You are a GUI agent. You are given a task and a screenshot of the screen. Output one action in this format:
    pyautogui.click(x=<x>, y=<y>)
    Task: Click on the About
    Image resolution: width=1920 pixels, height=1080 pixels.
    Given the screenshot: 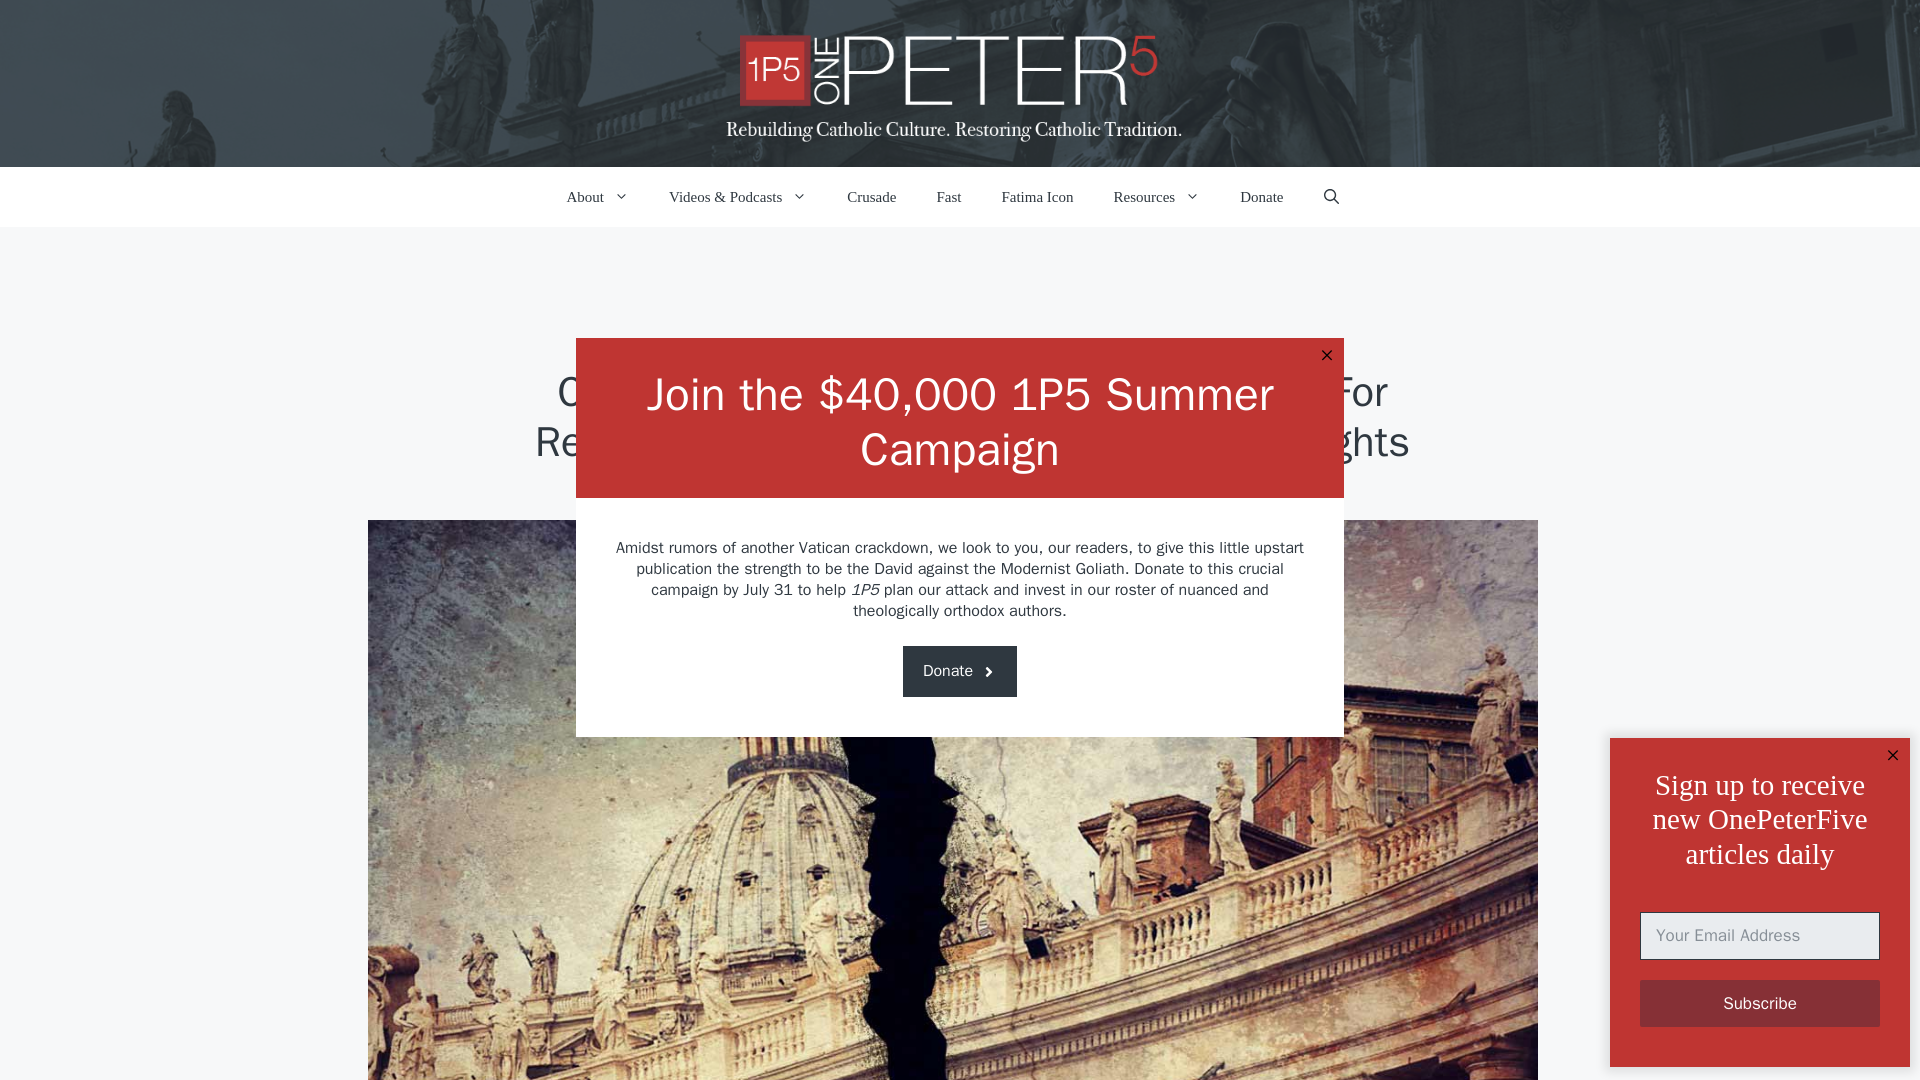 What is the action you would take?
    pyautogui.click(x=596, y=196)
    